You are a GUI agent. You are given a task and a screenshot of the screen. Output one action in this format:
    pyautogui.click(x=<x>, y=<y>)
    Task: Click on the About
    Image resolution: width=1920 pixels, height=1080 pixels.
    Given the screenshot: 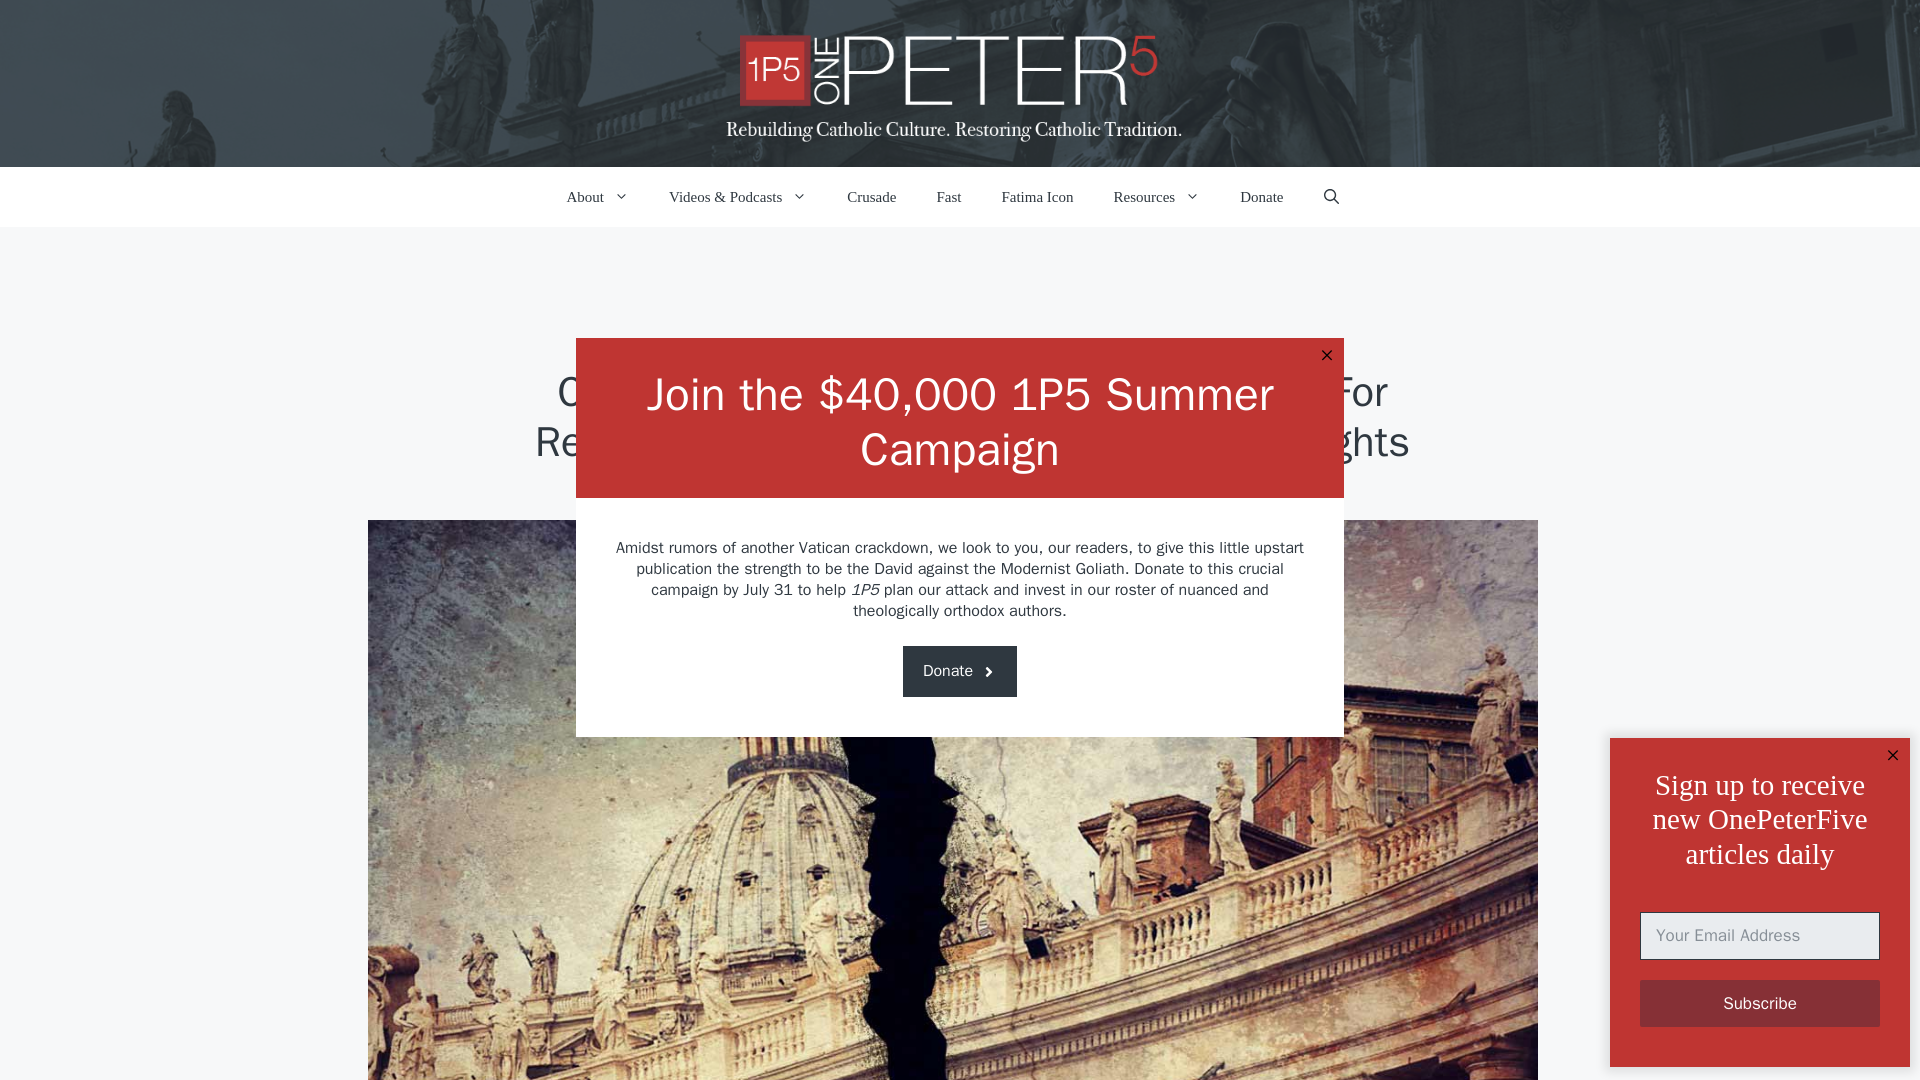 What is the action you would take?
    pyautogui.click(x=596, y=196)
    